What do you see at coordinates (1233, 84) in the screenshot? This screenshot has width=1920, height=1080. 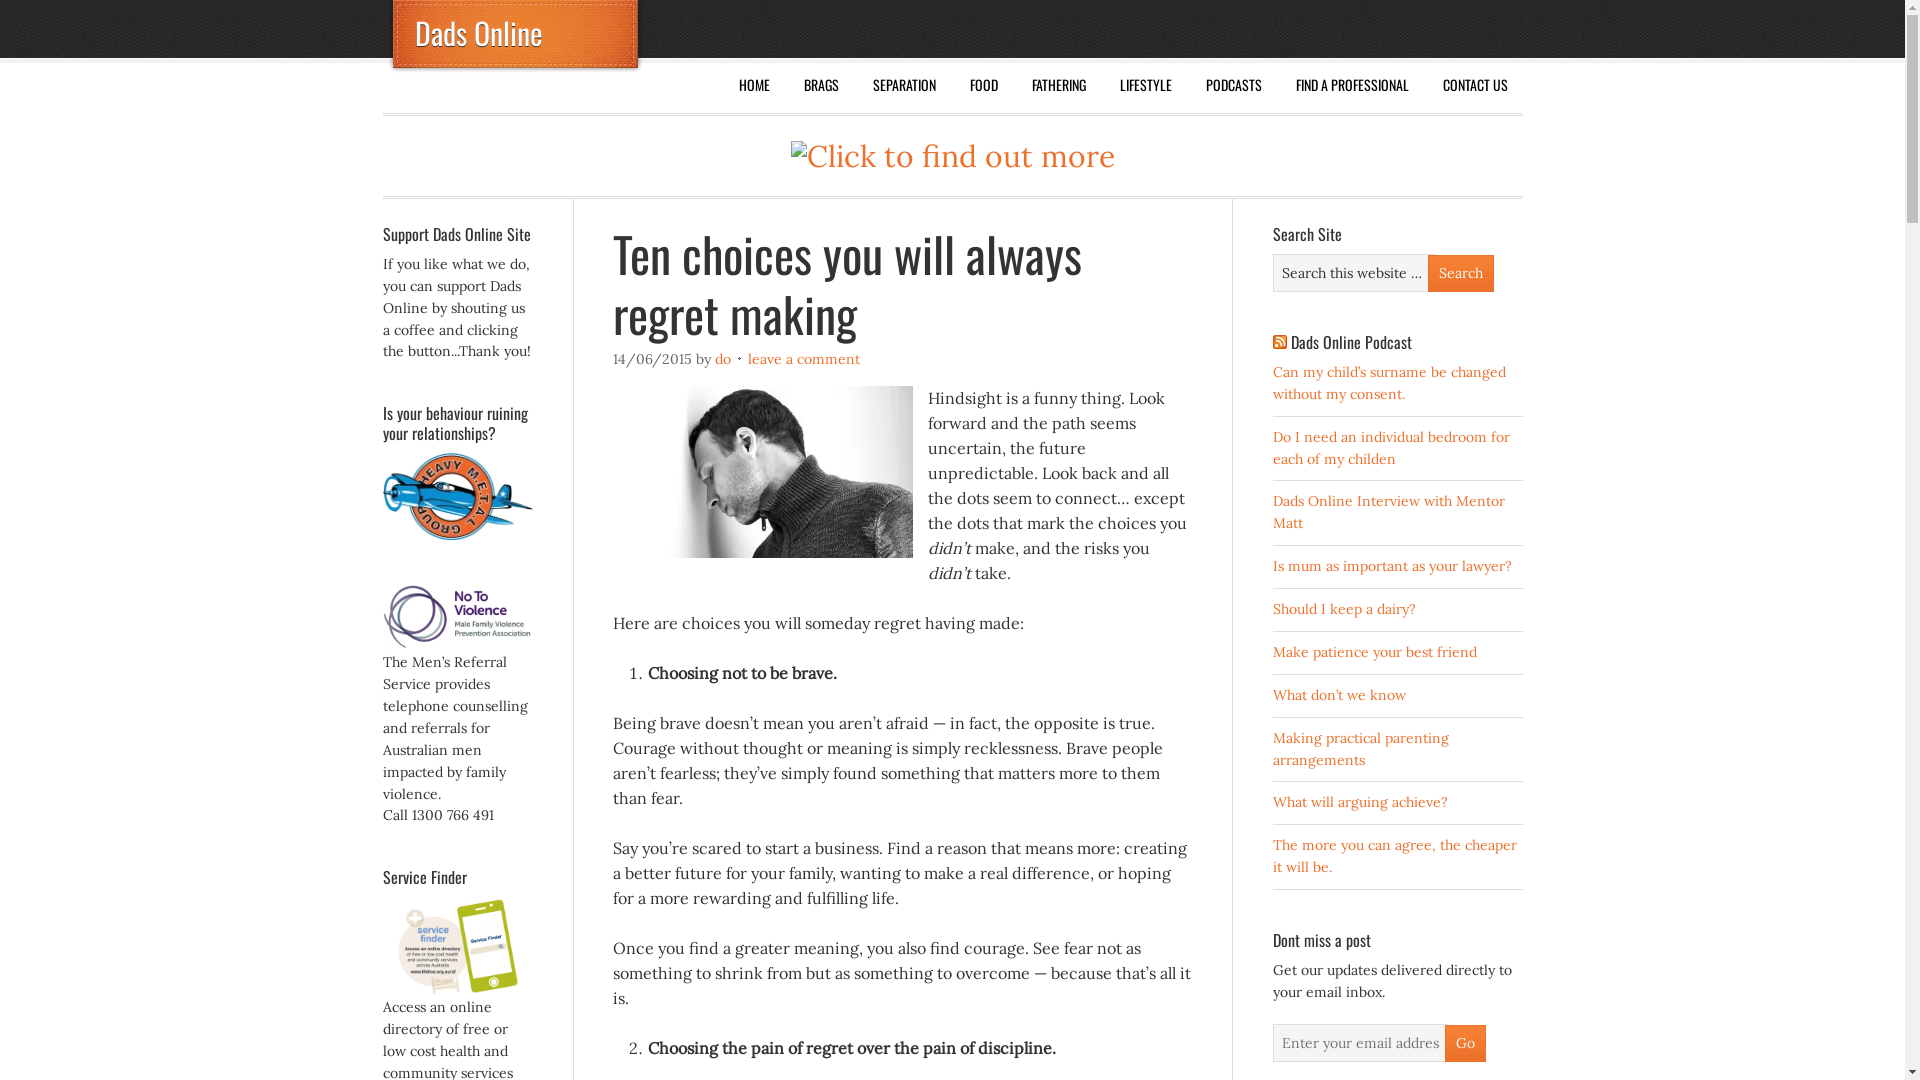 I see `PODCASTS` at bounding box center [1233, 84].